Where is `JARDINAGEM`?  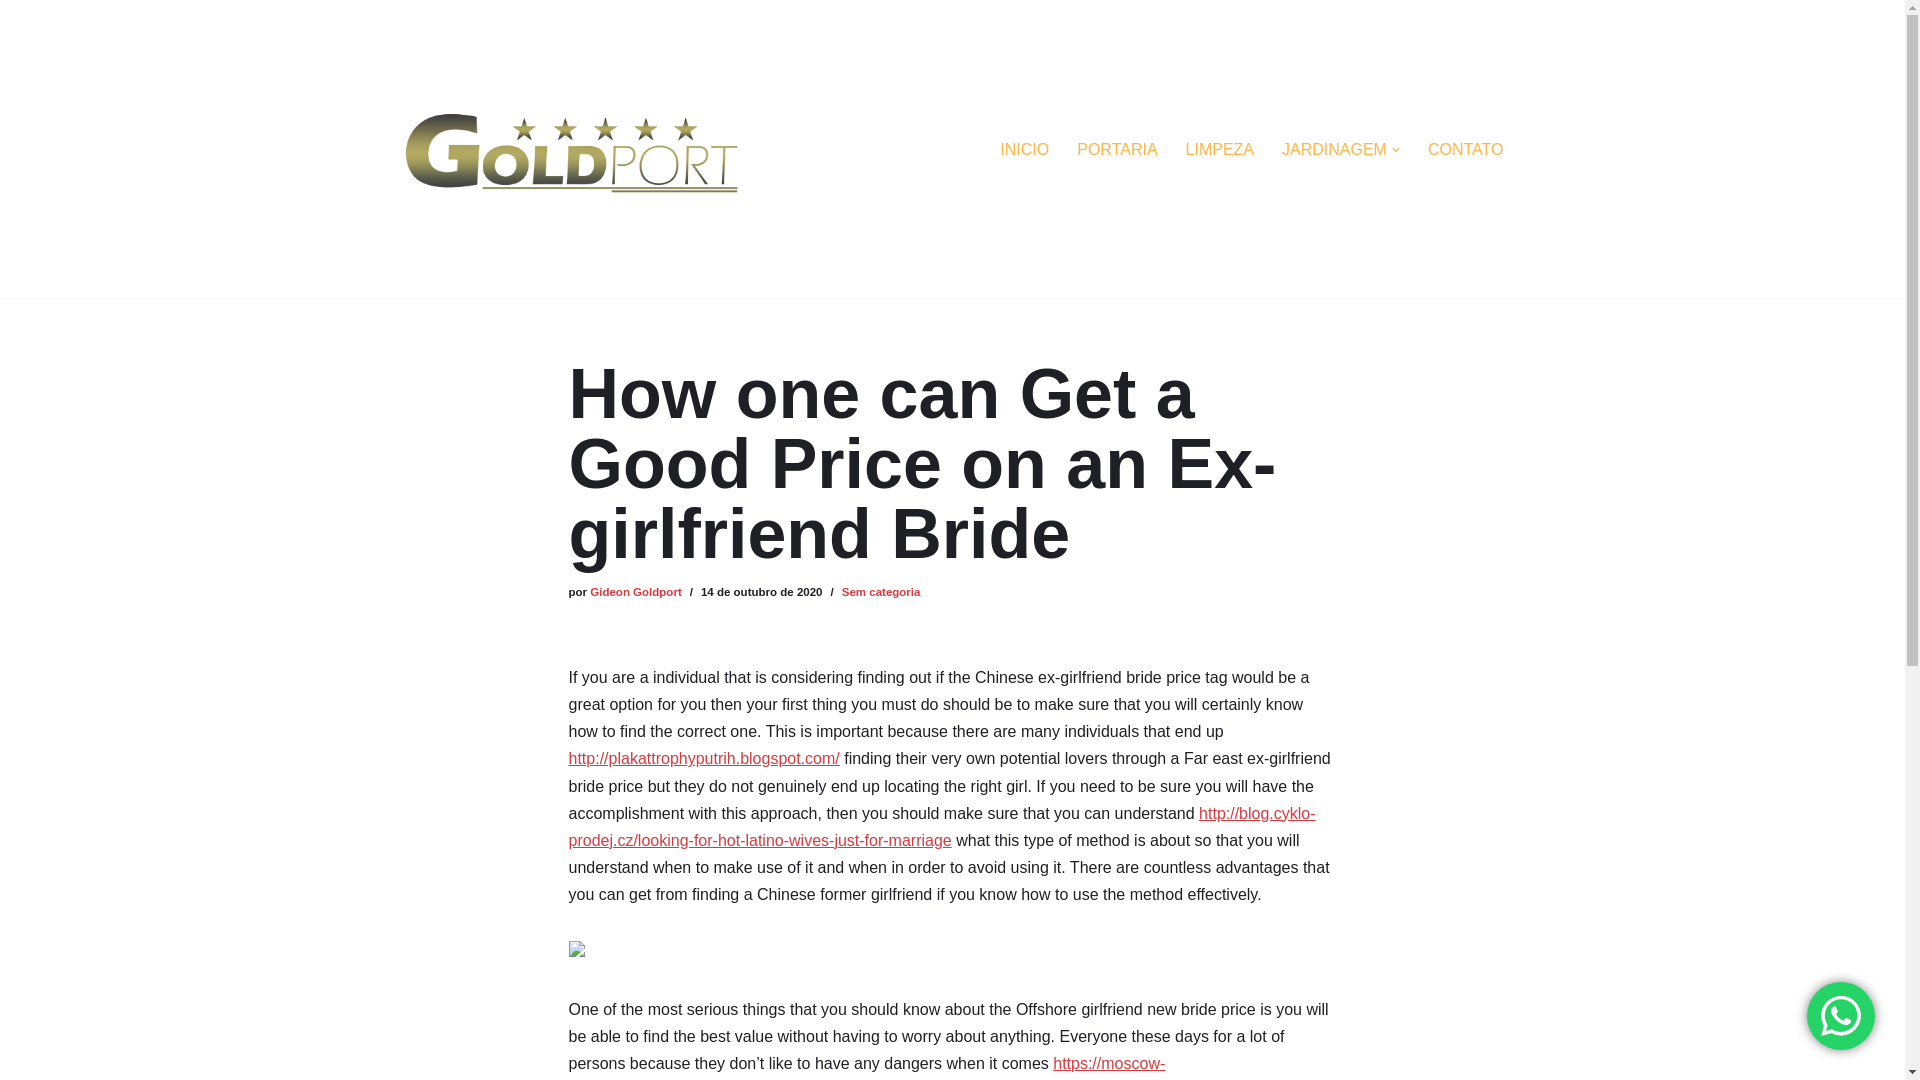 JARDINAGEM is located at coordinates (1334, 150).